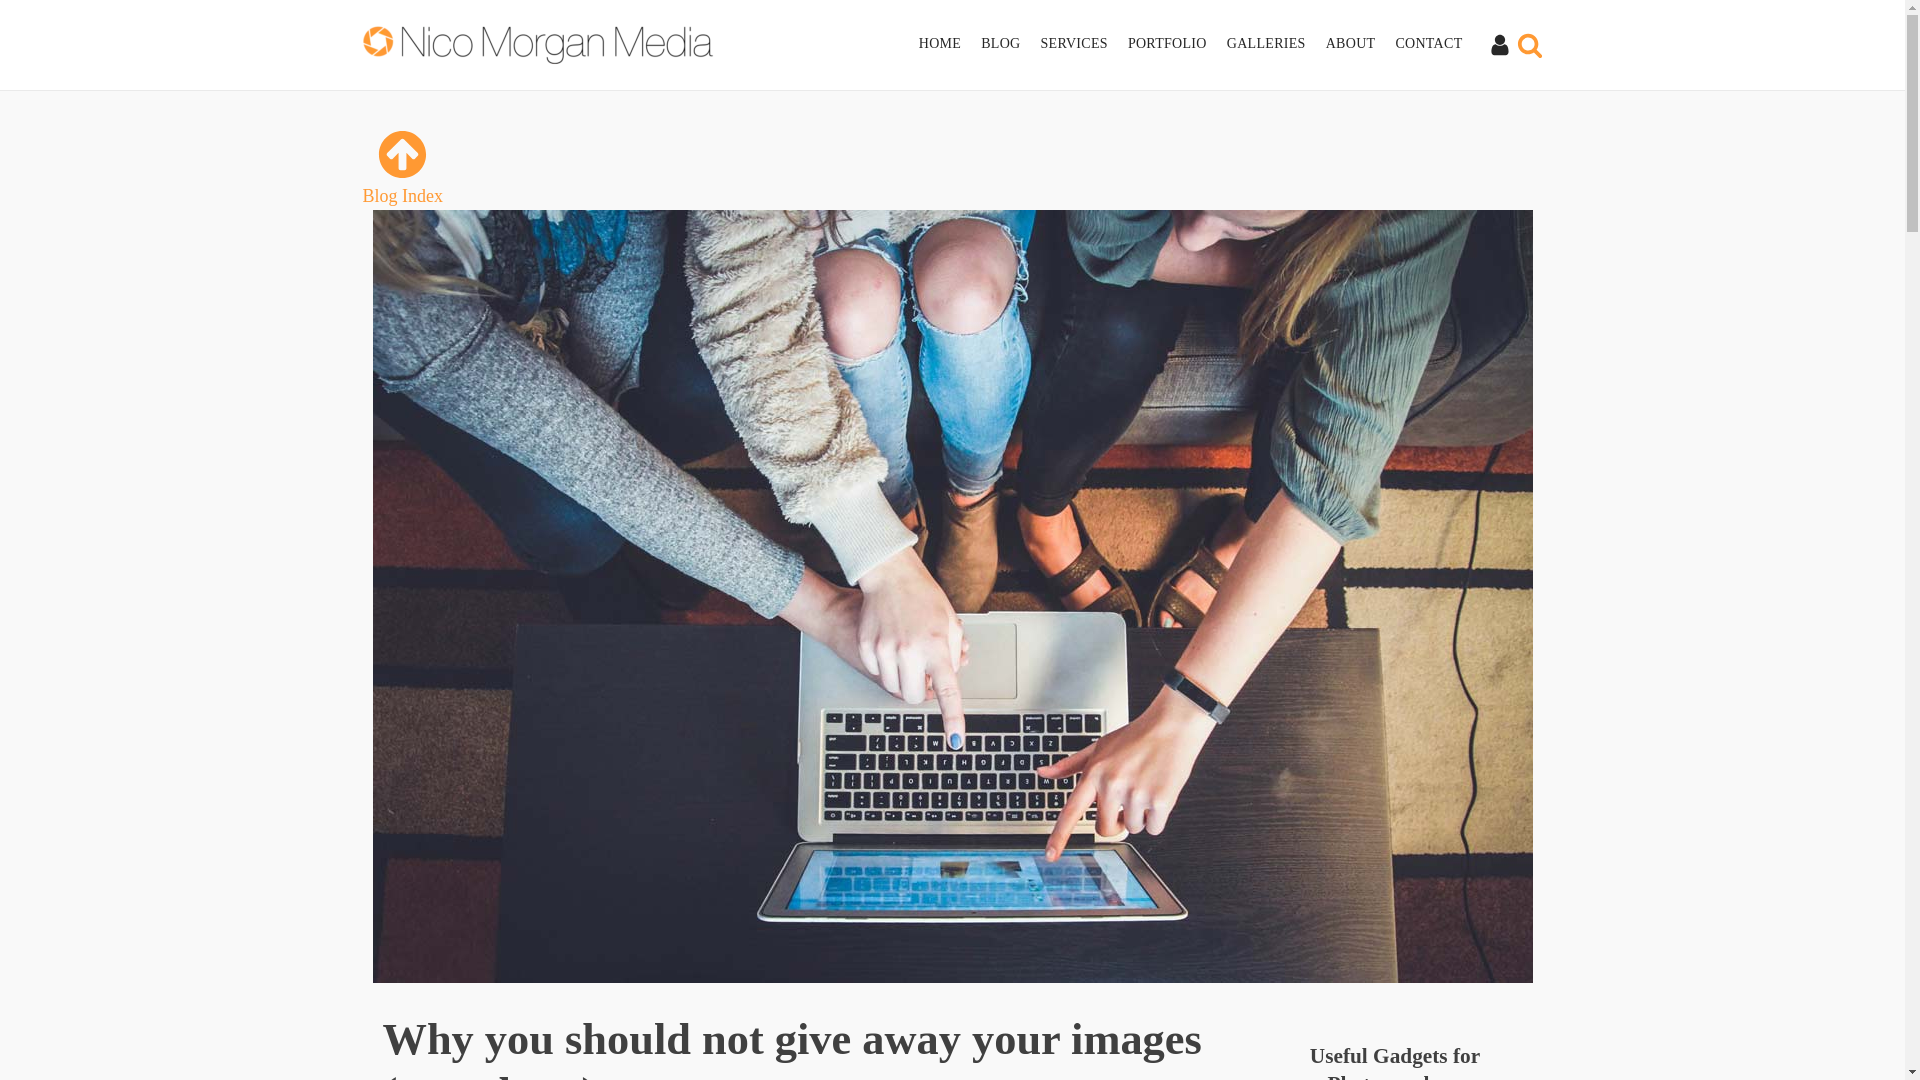 The height and width of the screenshot is (1080, 1920). What do you see at coordinates (1084, 44) in the screenshot?
I see `SERVICES` at bounding box center [1084, 44].